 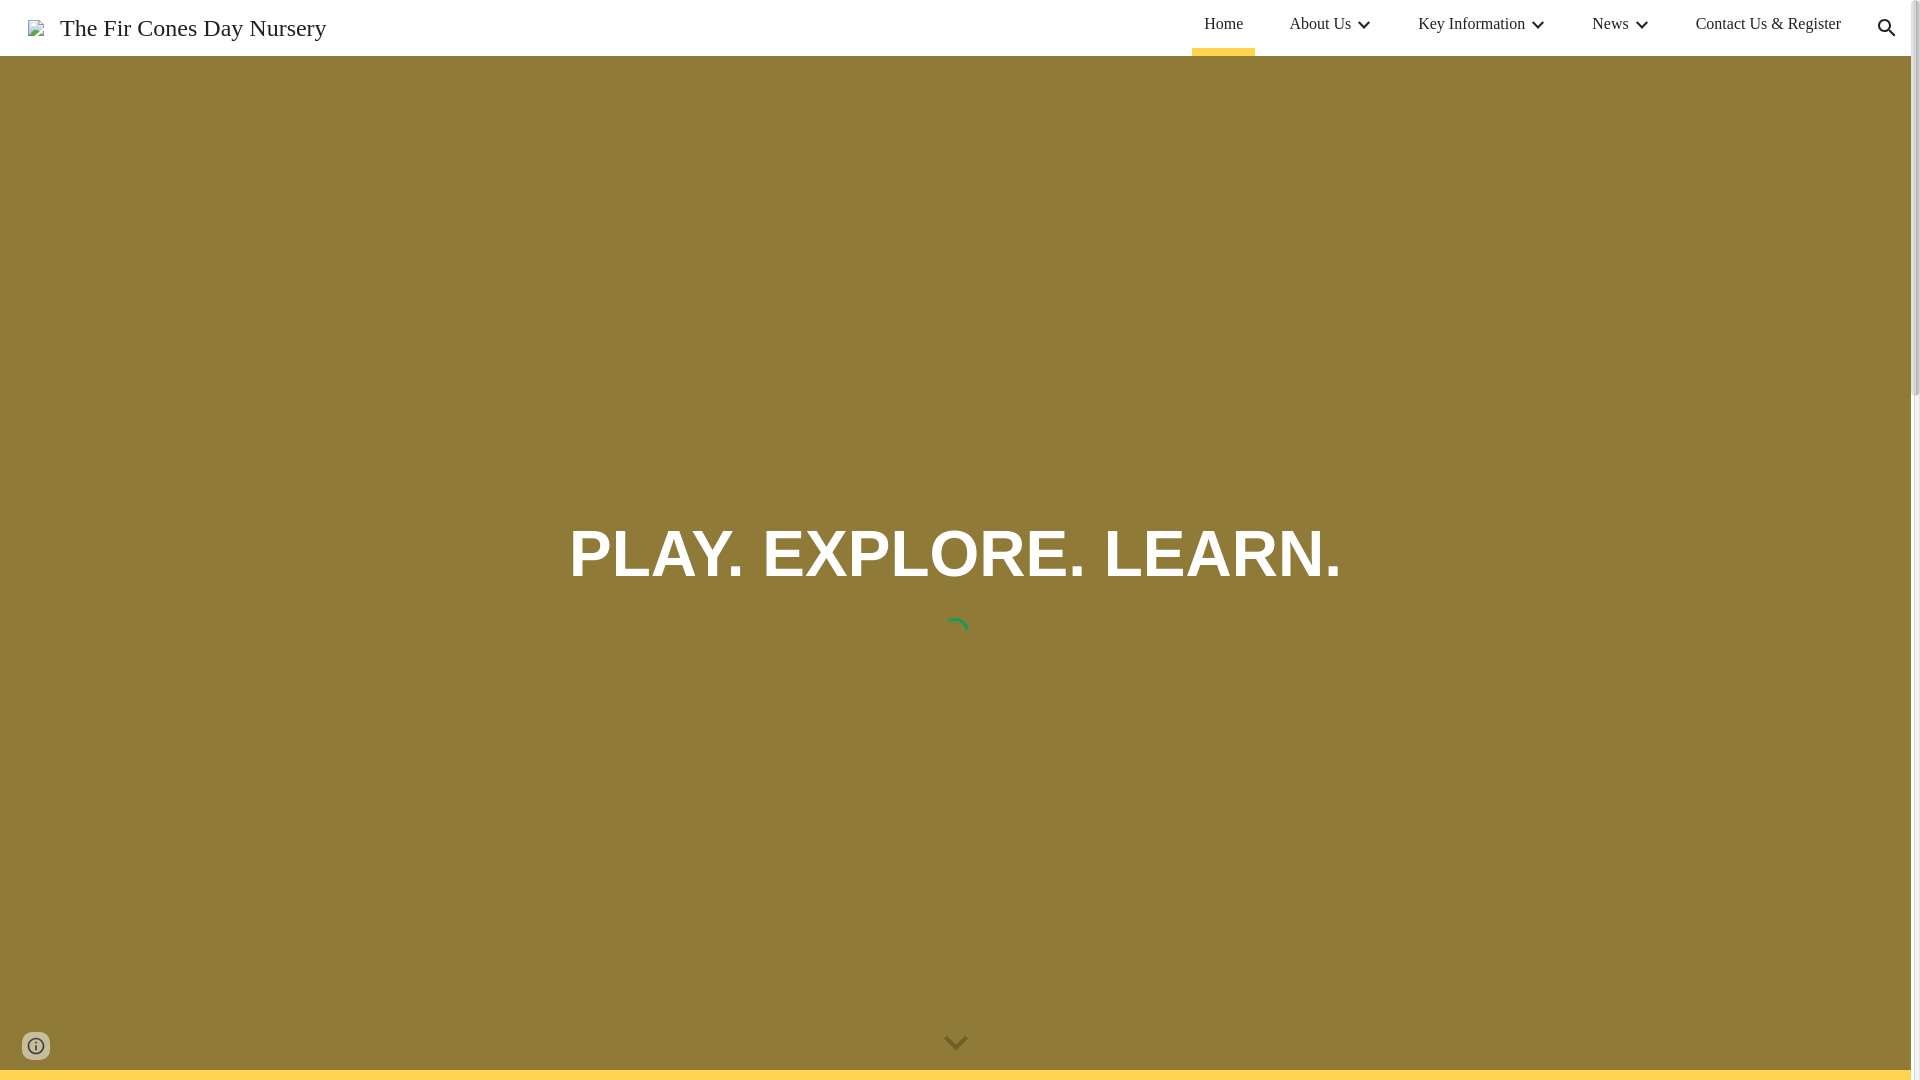 What do you see at coordinates (177, 25) in the screenshot?
I see `The Fir Cones Day Nursery` at bounding box center [177, 25].